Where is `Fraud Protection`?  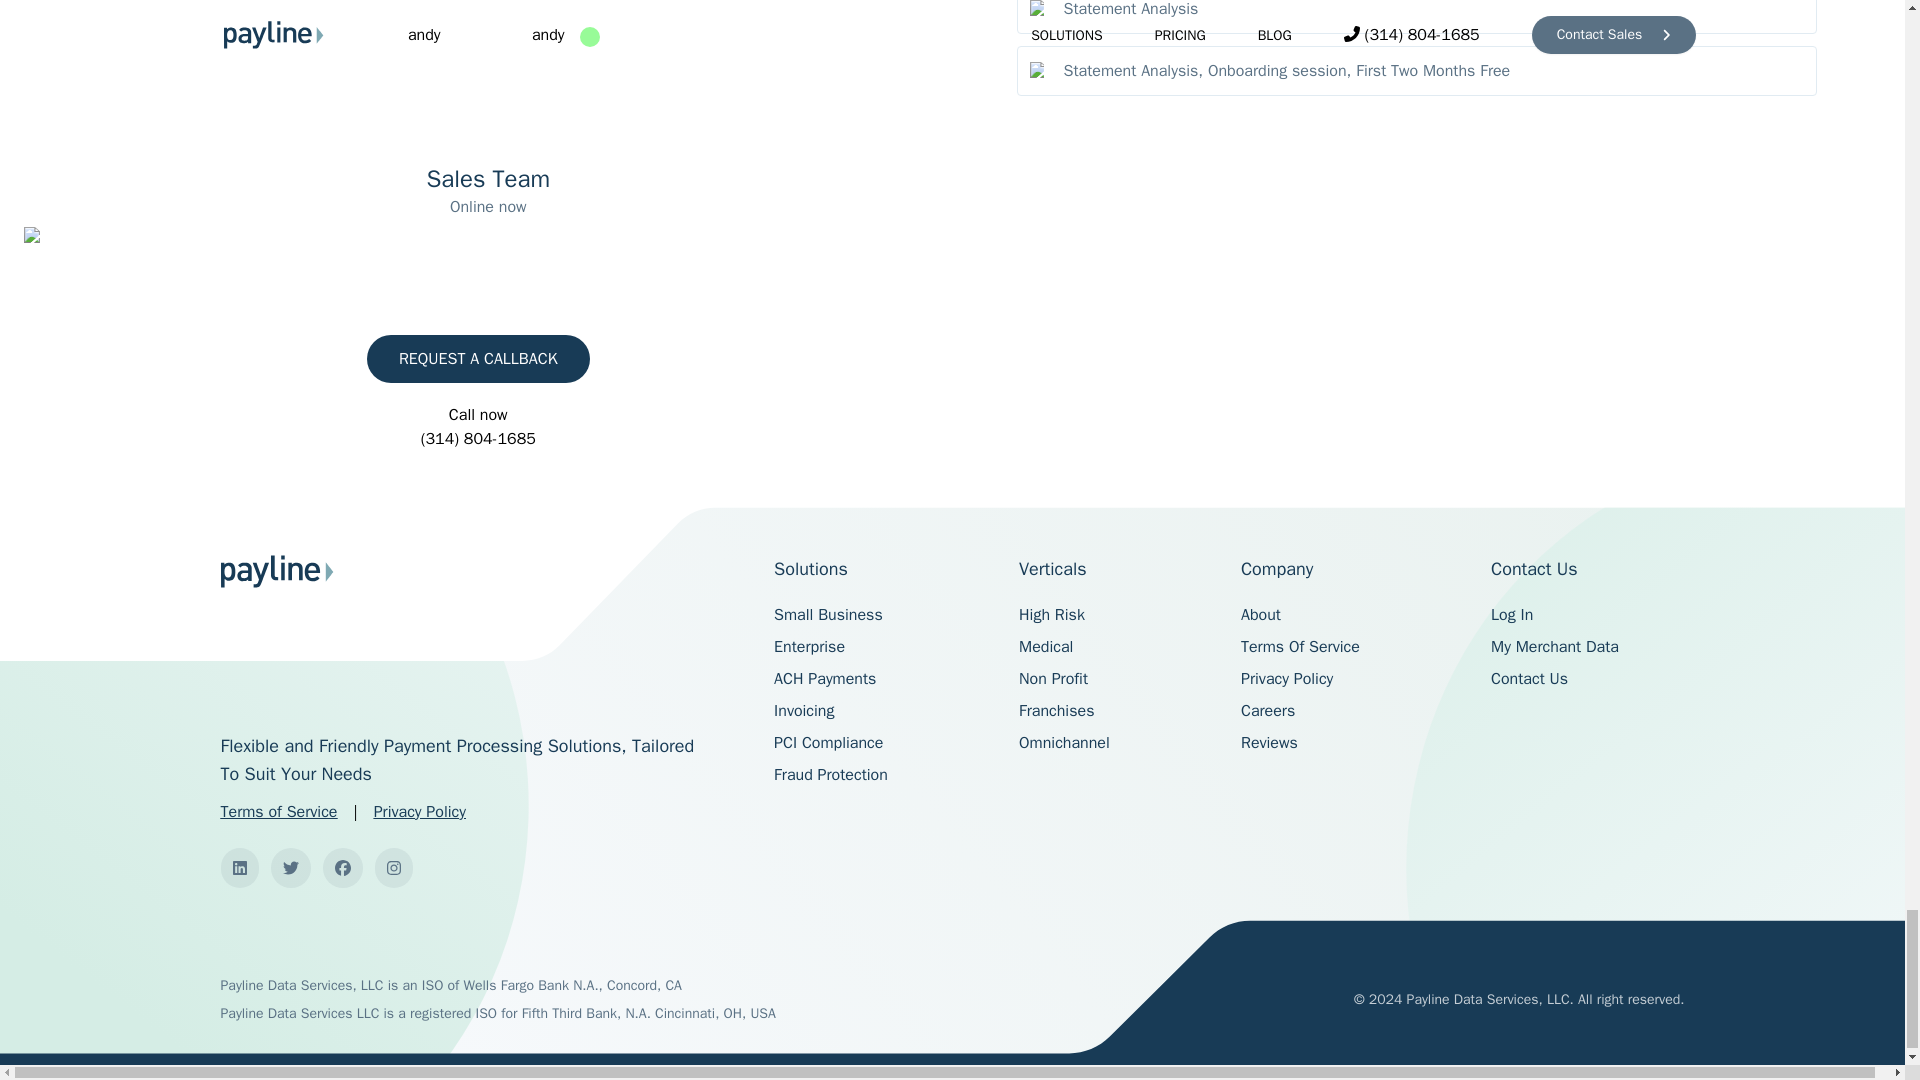
Fraud Protection is located at coordinates (830, 774).